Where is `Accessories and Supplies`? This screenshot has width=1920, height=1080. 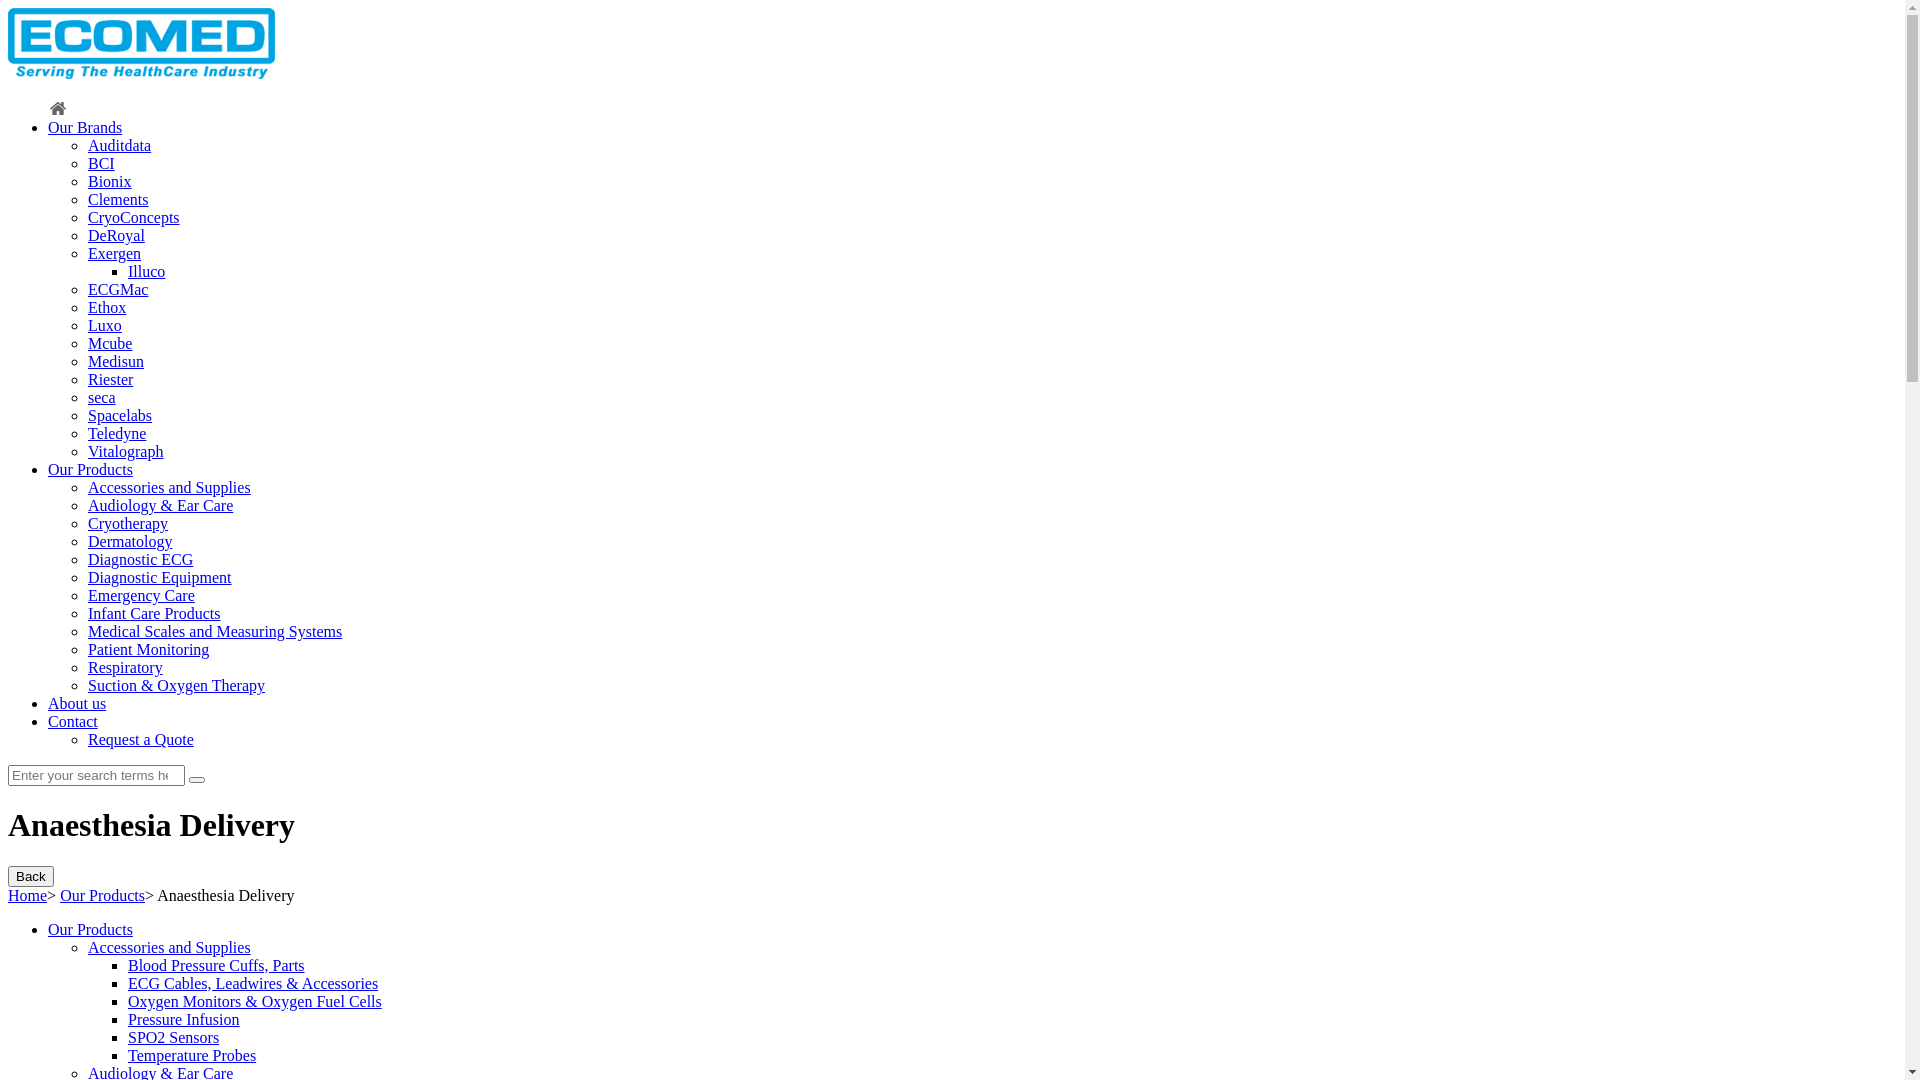
Accessories and Supplies is located at coordinates (170, 488).